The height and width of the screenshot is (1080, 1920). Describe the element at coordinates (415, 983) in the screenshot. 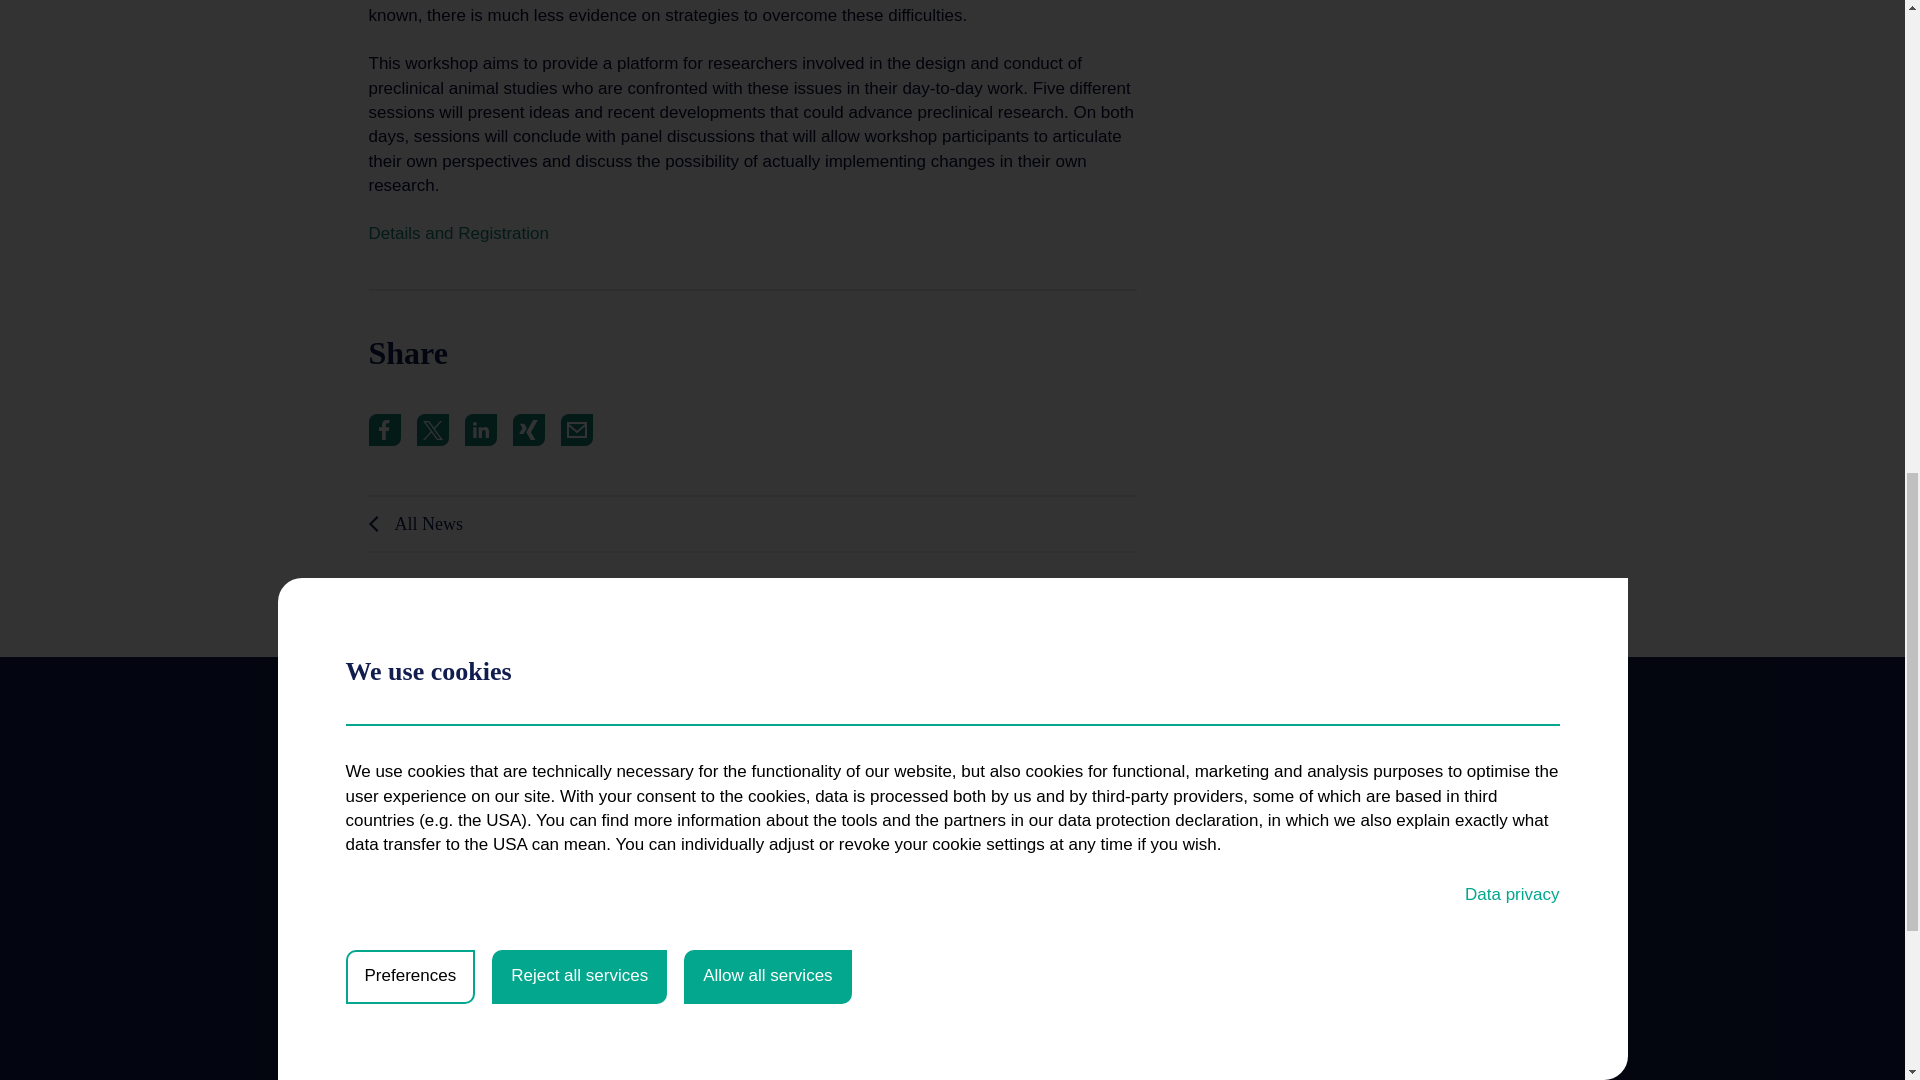

I see `Open Positions` at that location.